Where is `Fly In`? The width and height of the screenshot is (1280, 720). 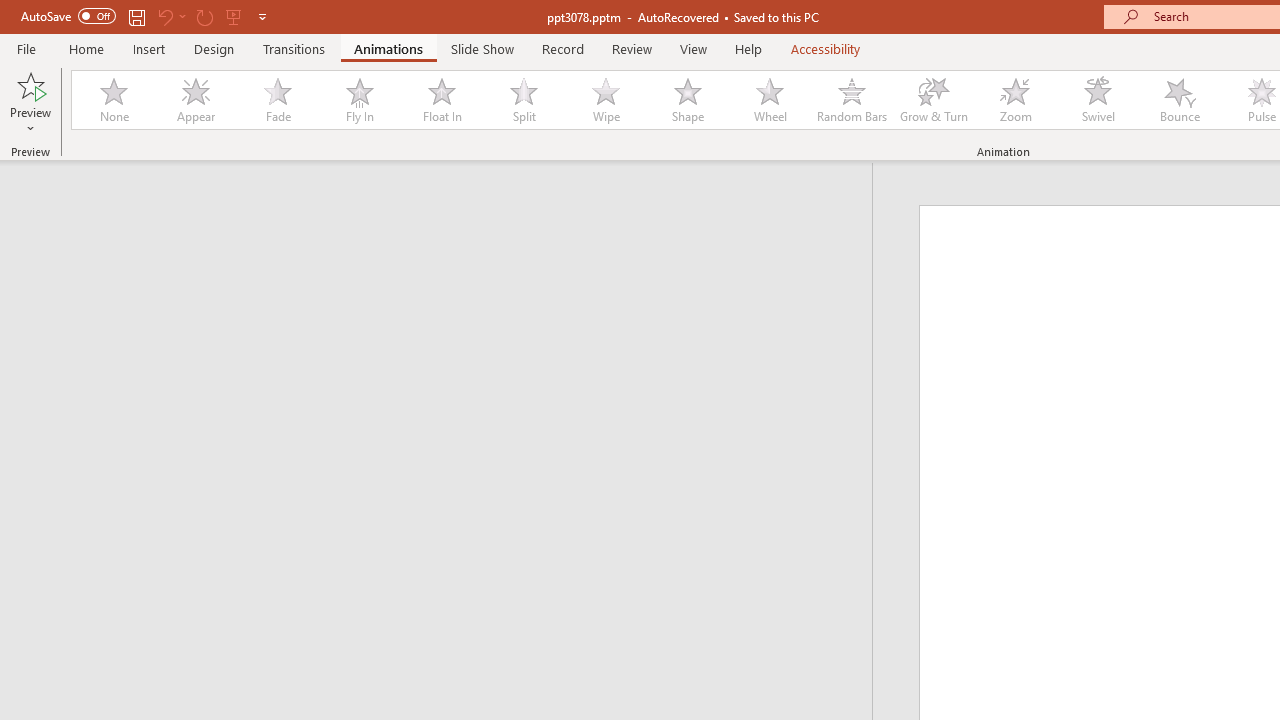 Fly In is located at coordinates (359, 100).